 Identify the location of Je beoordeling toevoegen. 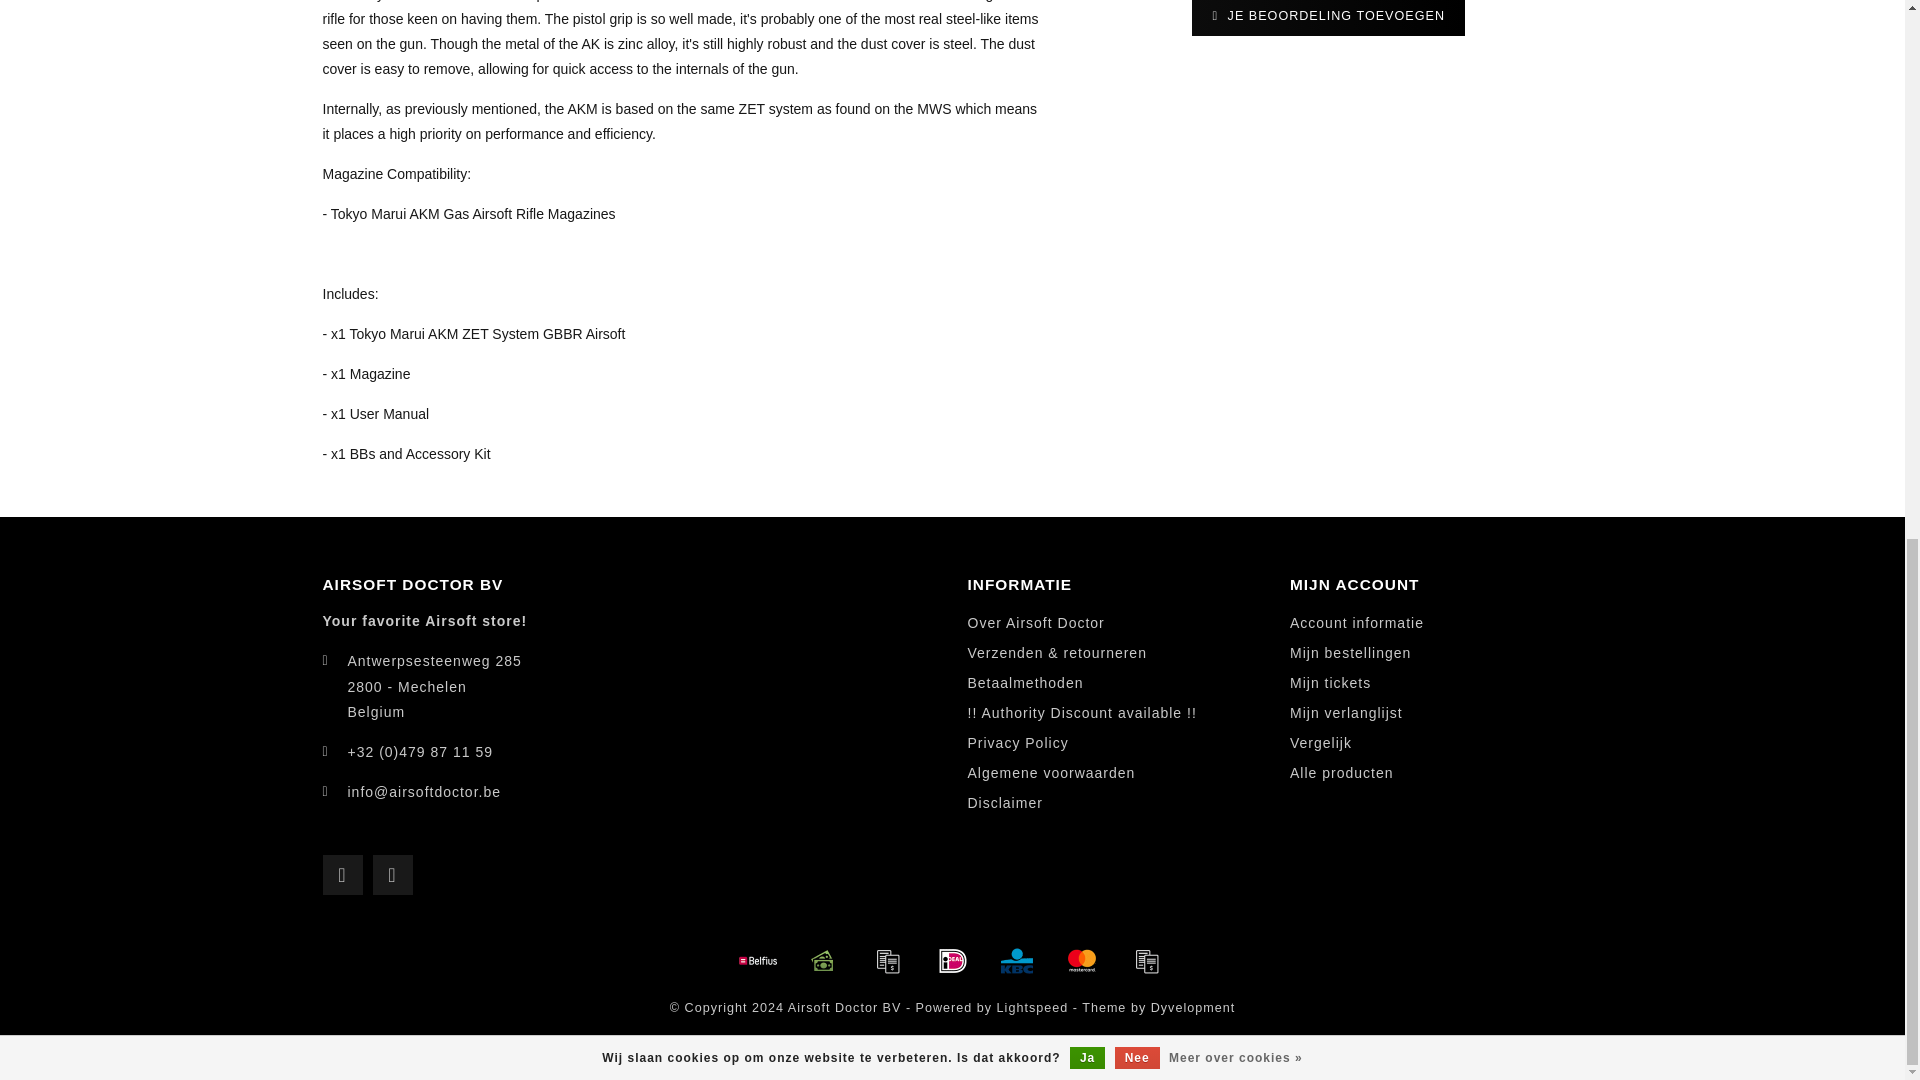
(1328, 18).